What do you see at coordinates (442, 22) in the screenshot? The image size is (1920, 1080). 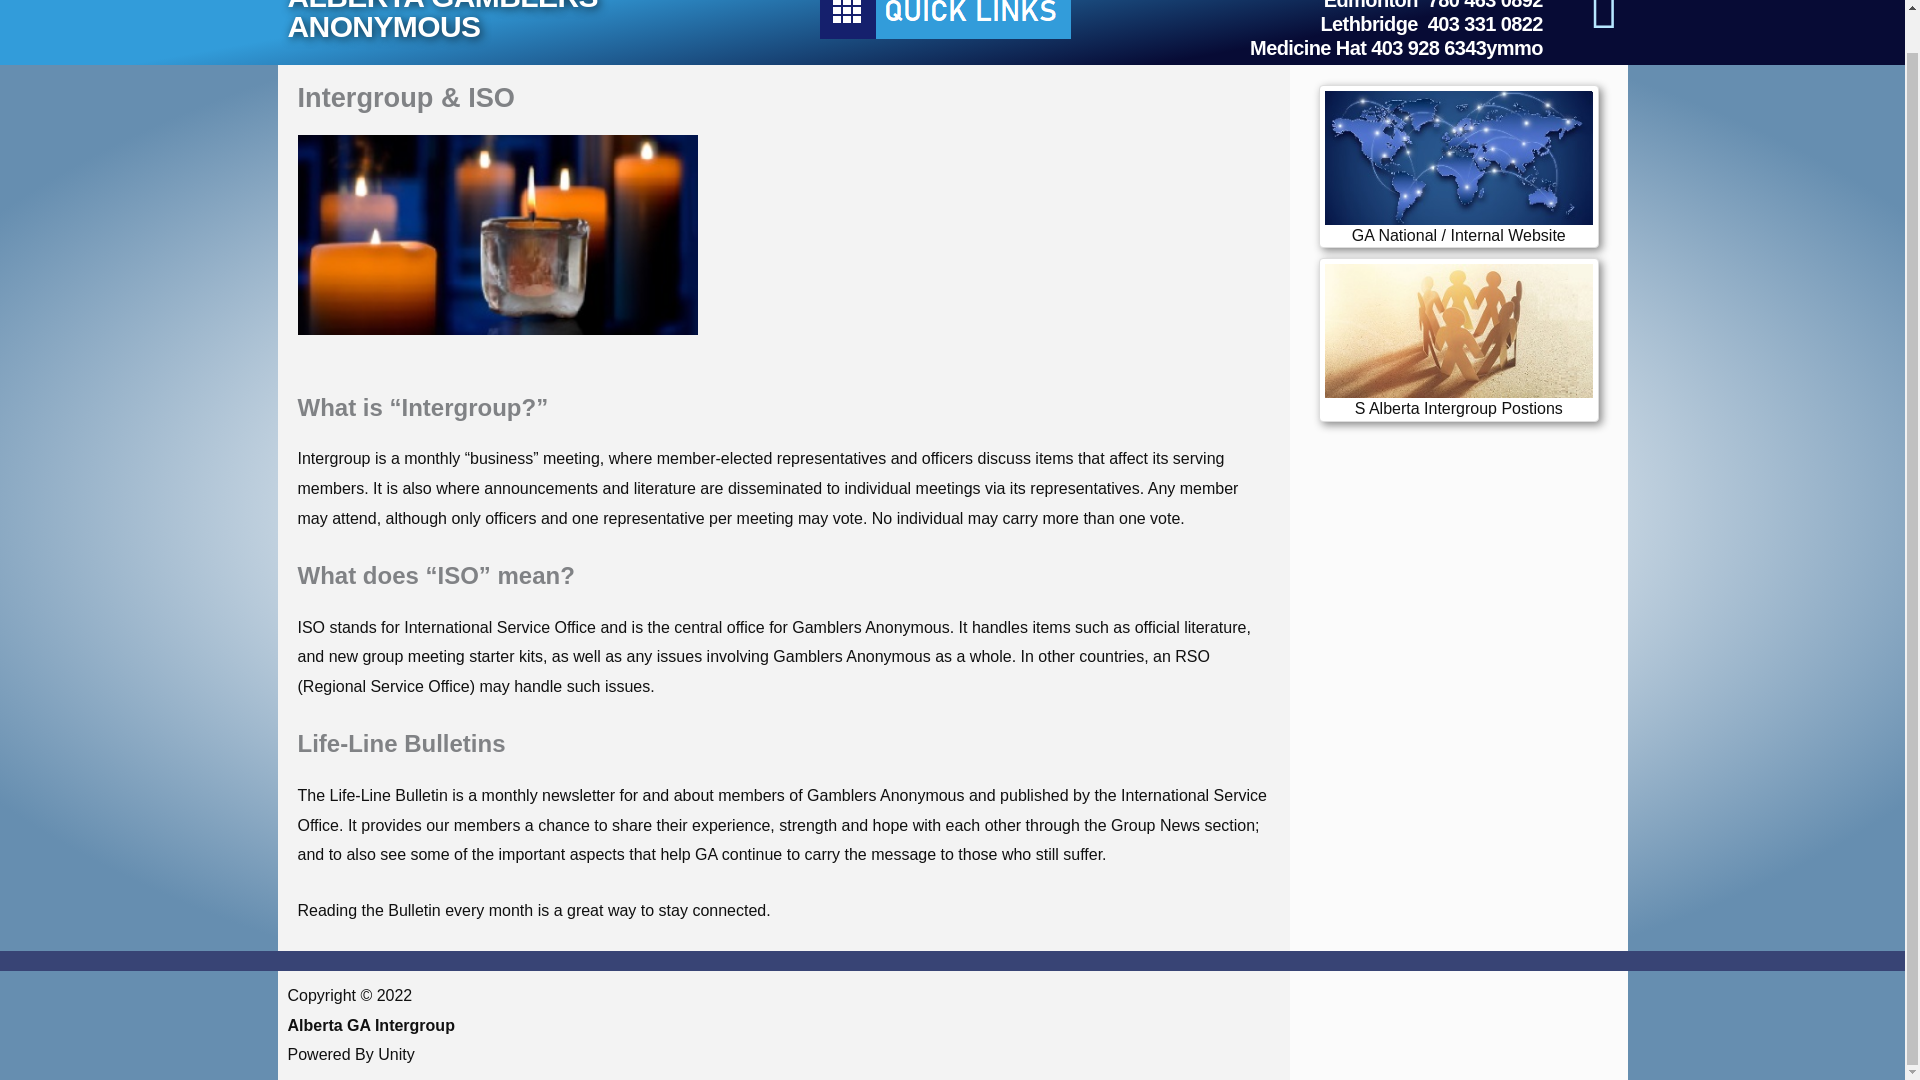 I see `ALBERTA GAMBLERS ANONYMOUS` at bounding box center [442, 22].